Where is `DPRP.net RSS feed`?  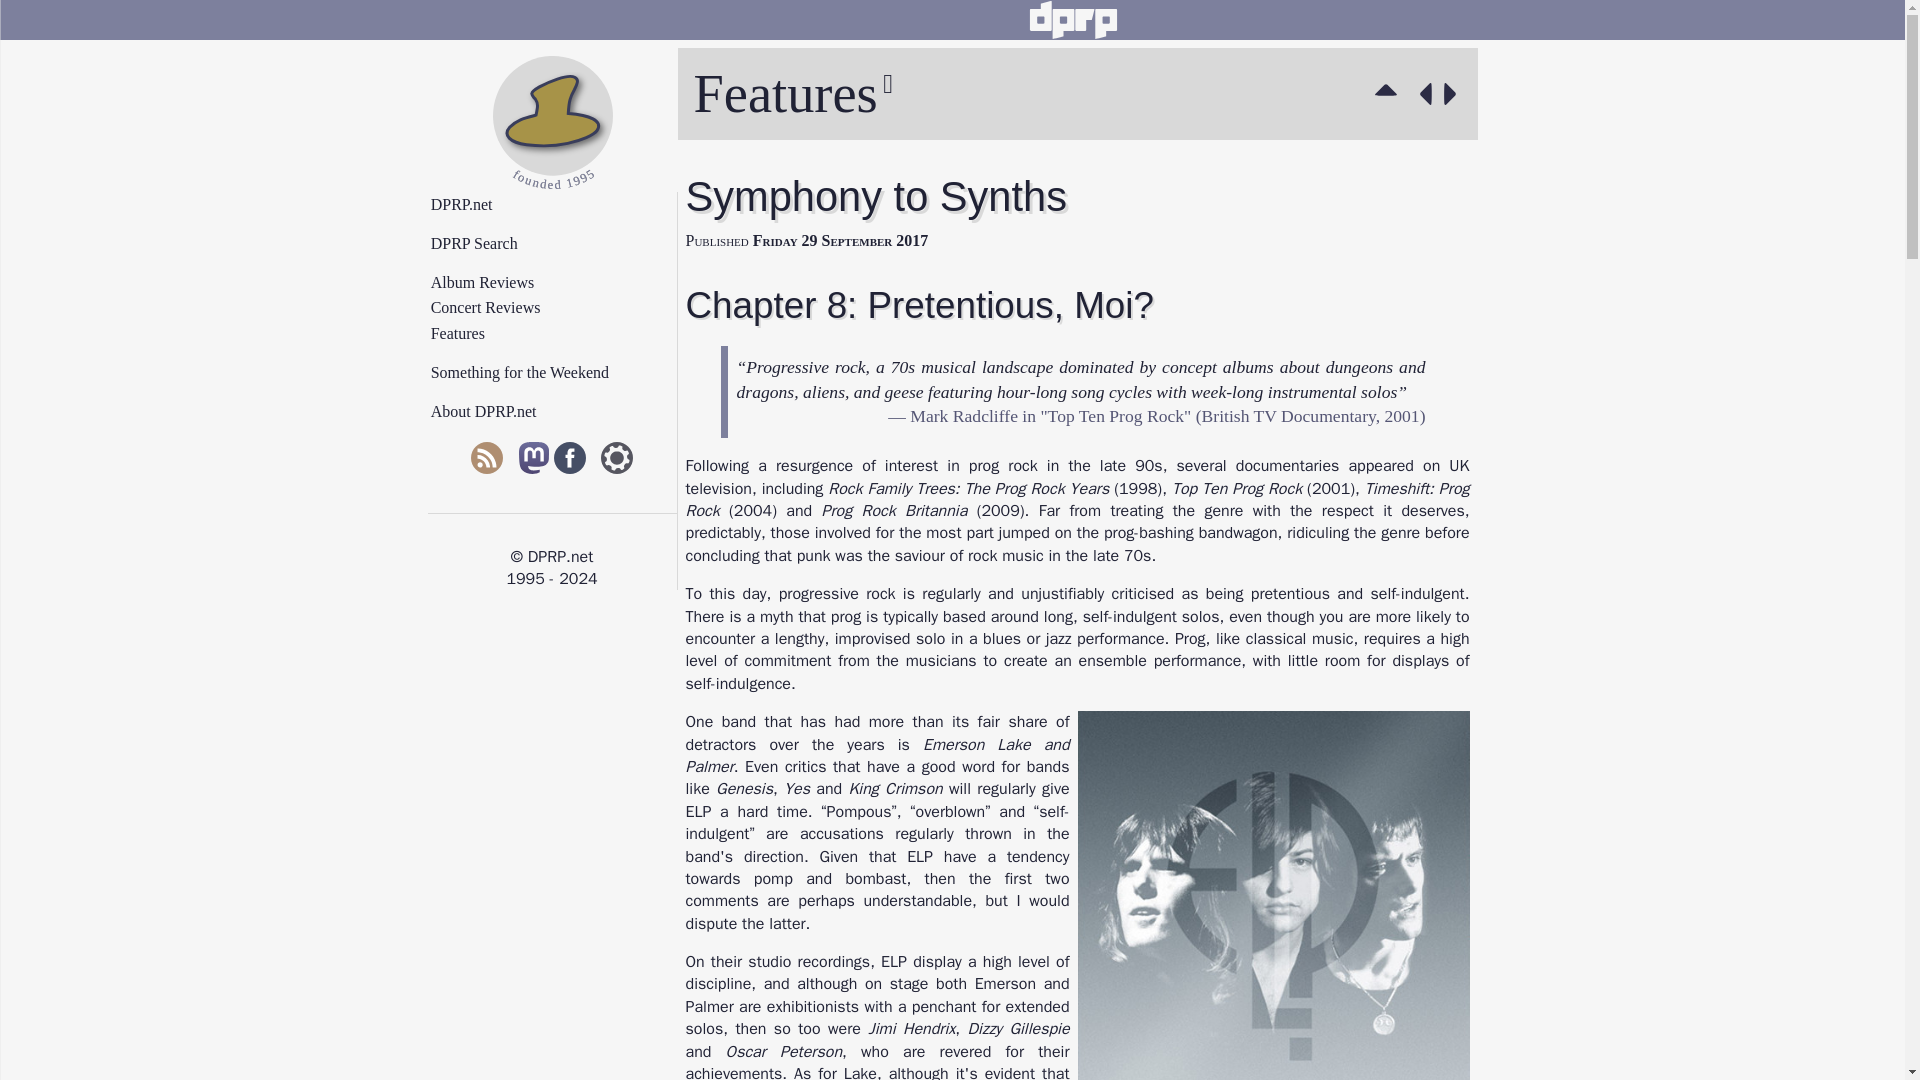 DPRP.net RSS feed is located at coordinates (486, 460).